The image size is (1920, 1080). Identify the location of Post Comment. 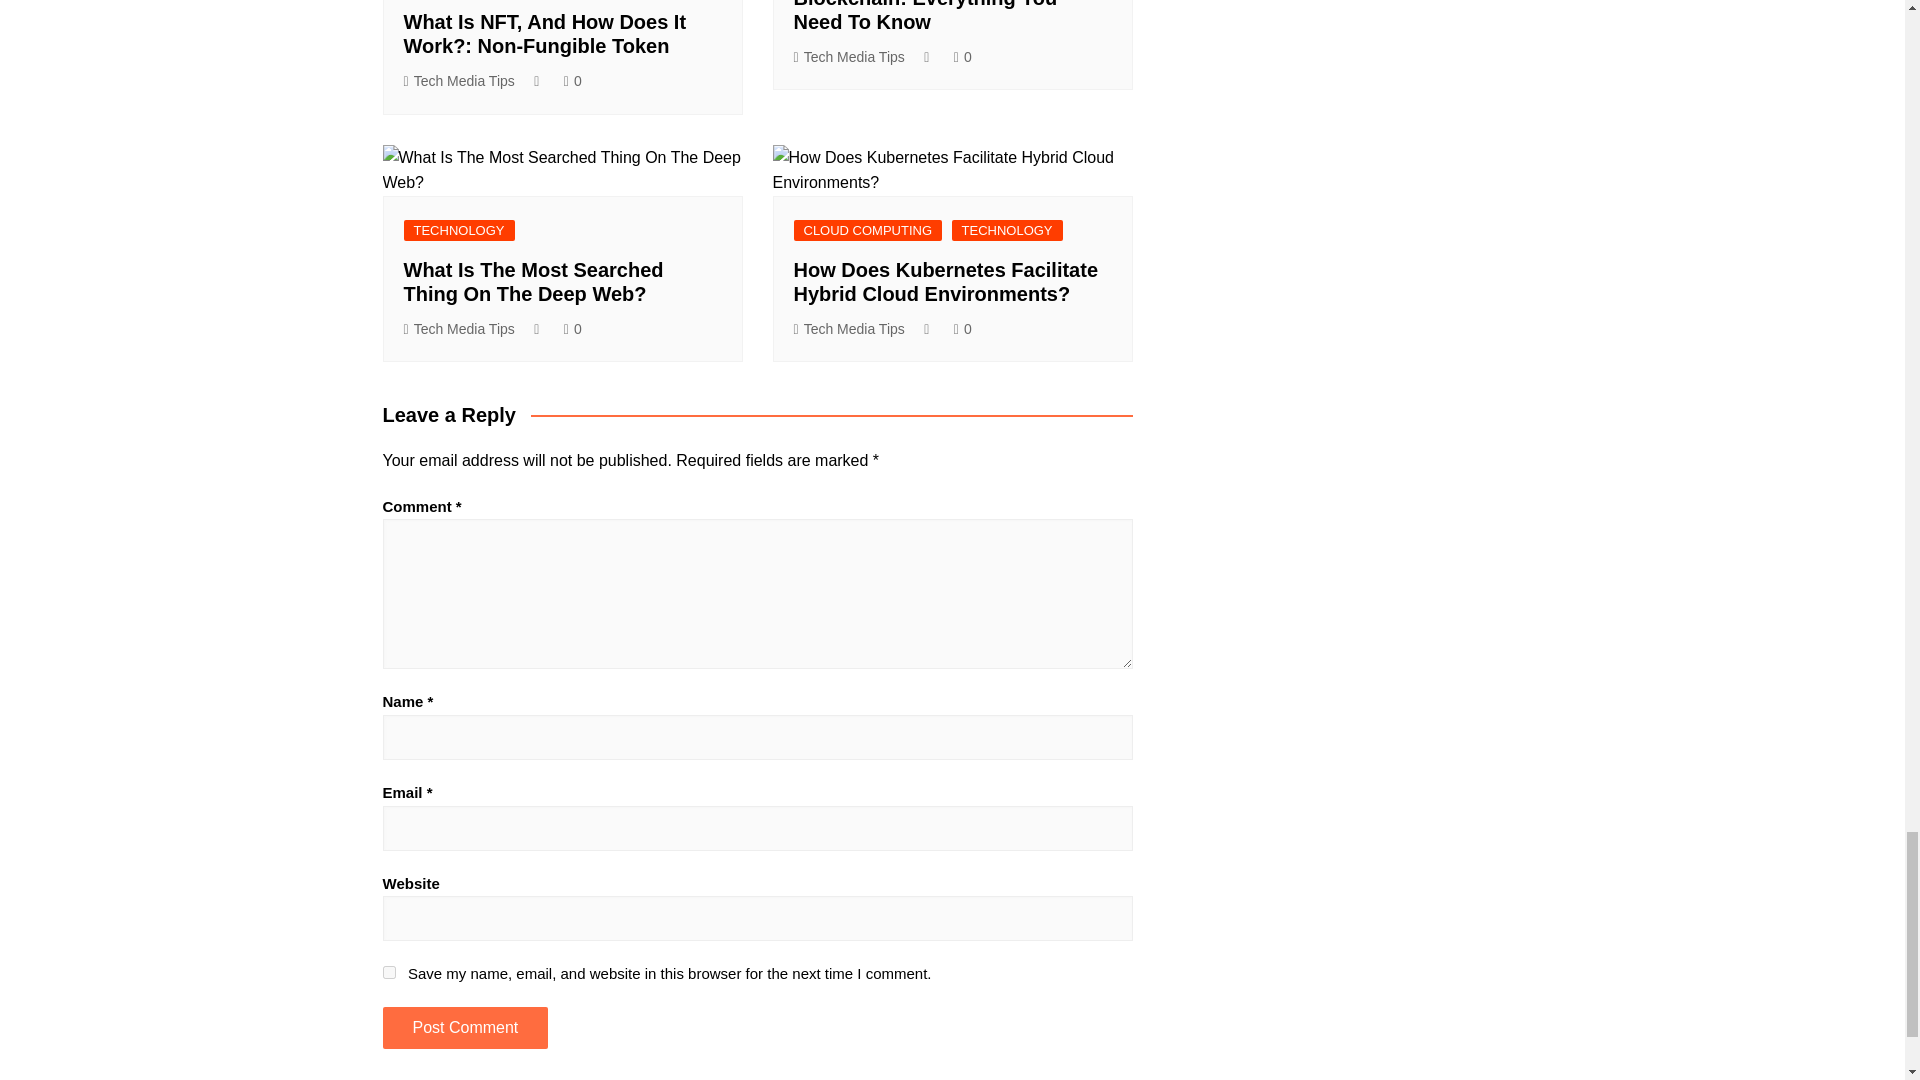
(464, 1027).